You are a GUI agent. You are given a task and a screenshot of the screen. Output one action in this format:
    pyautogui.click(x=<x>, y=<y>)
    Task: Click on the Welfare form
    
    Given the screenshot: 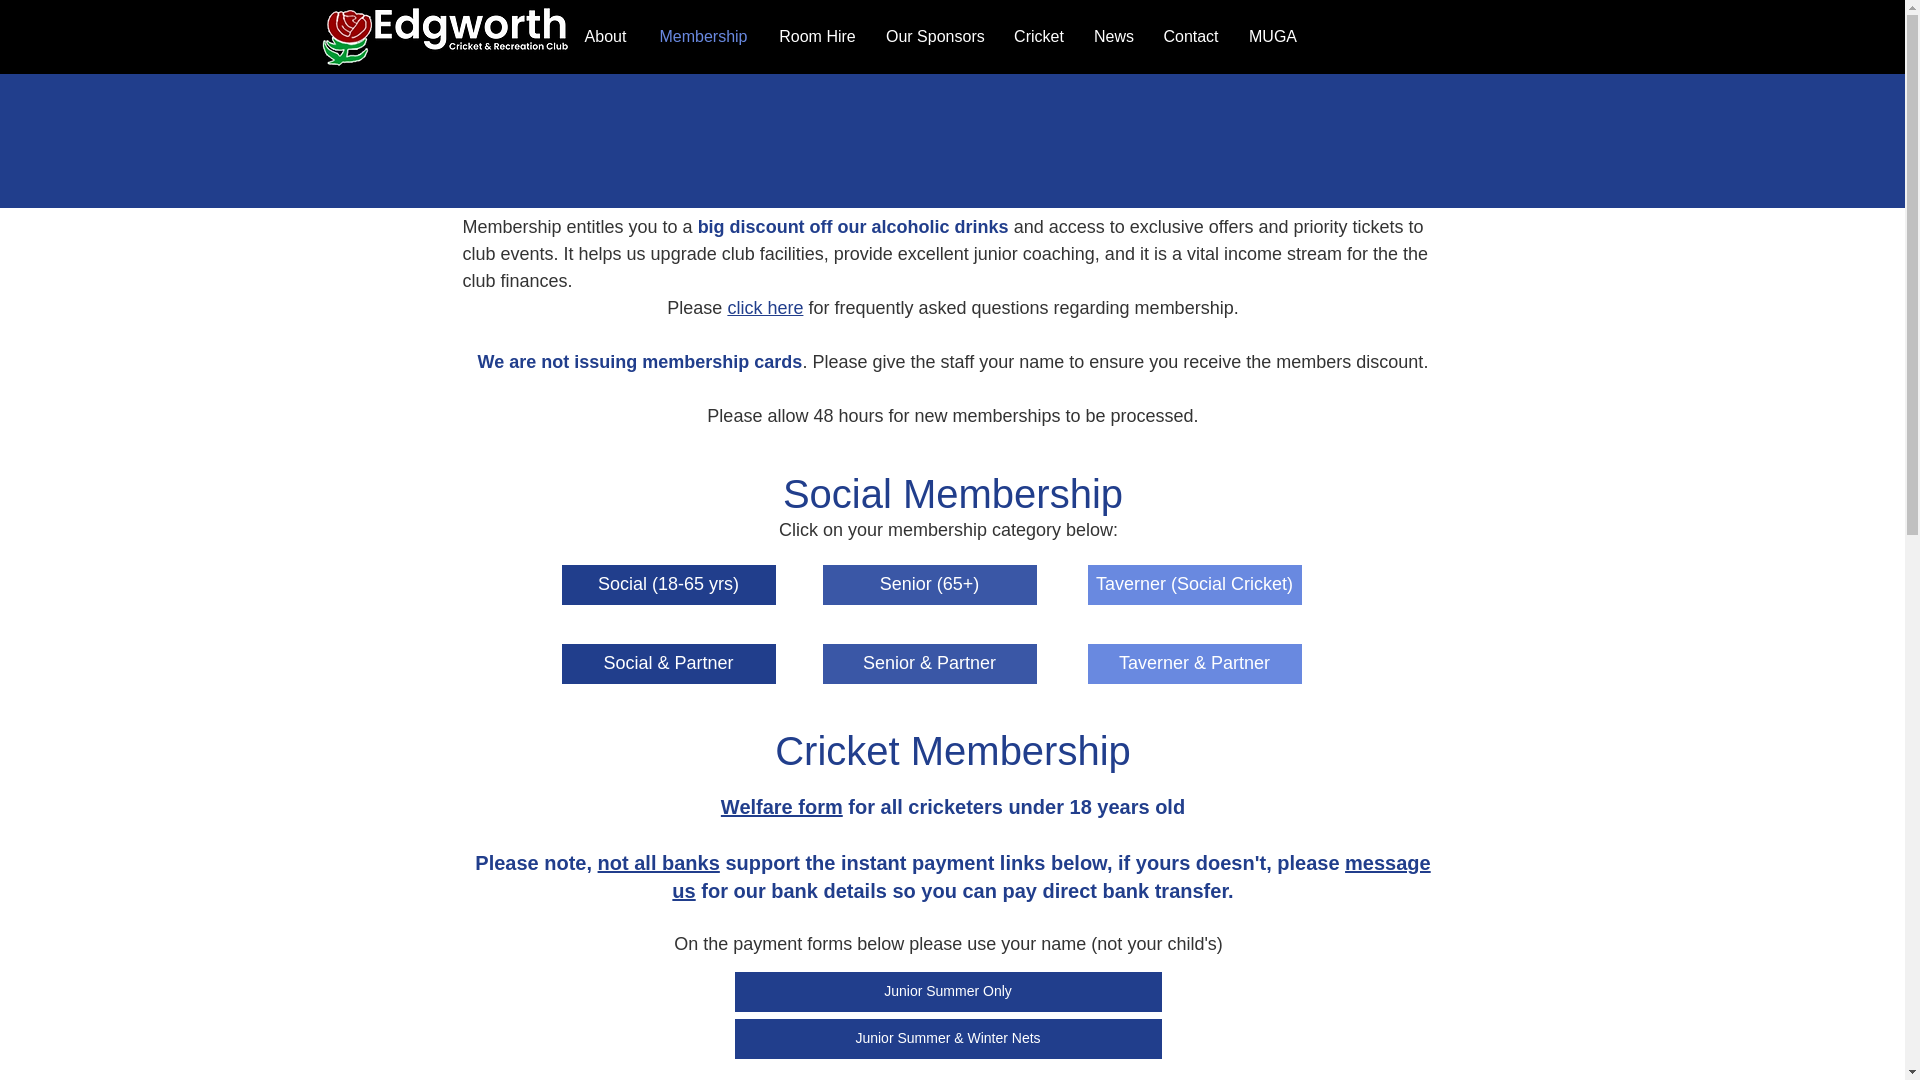 What is the action you would take?
    pyautogui.click(x=782, y=806)
    